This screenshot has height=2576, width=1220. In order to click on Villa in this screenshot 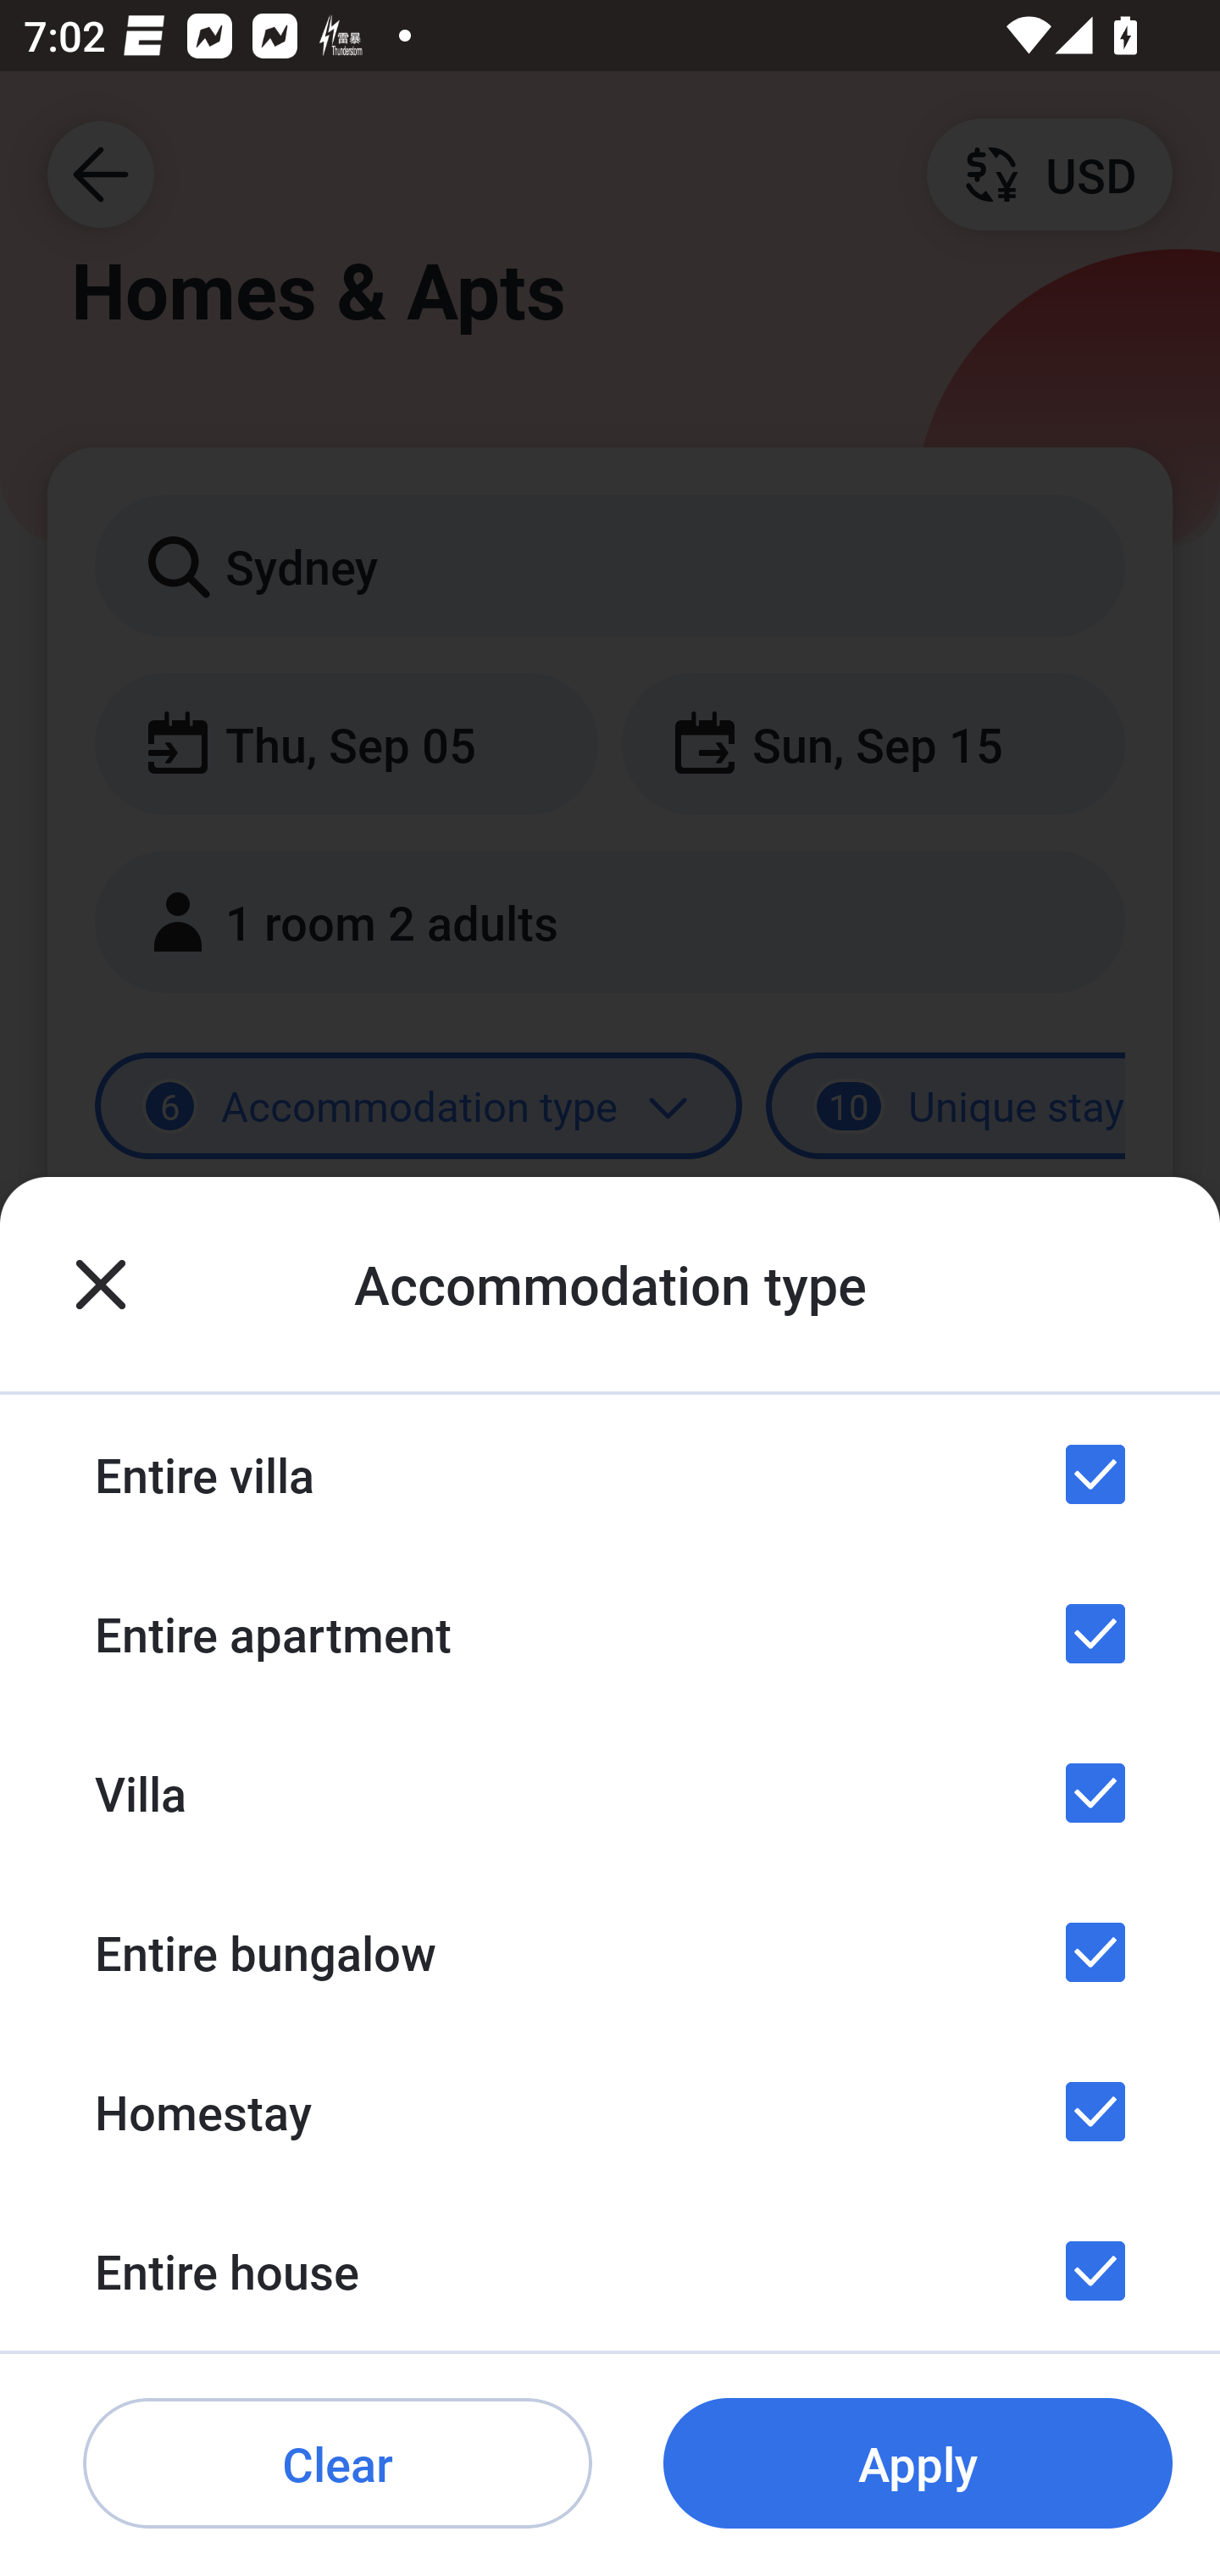, I will do `click(610, 1792)`.